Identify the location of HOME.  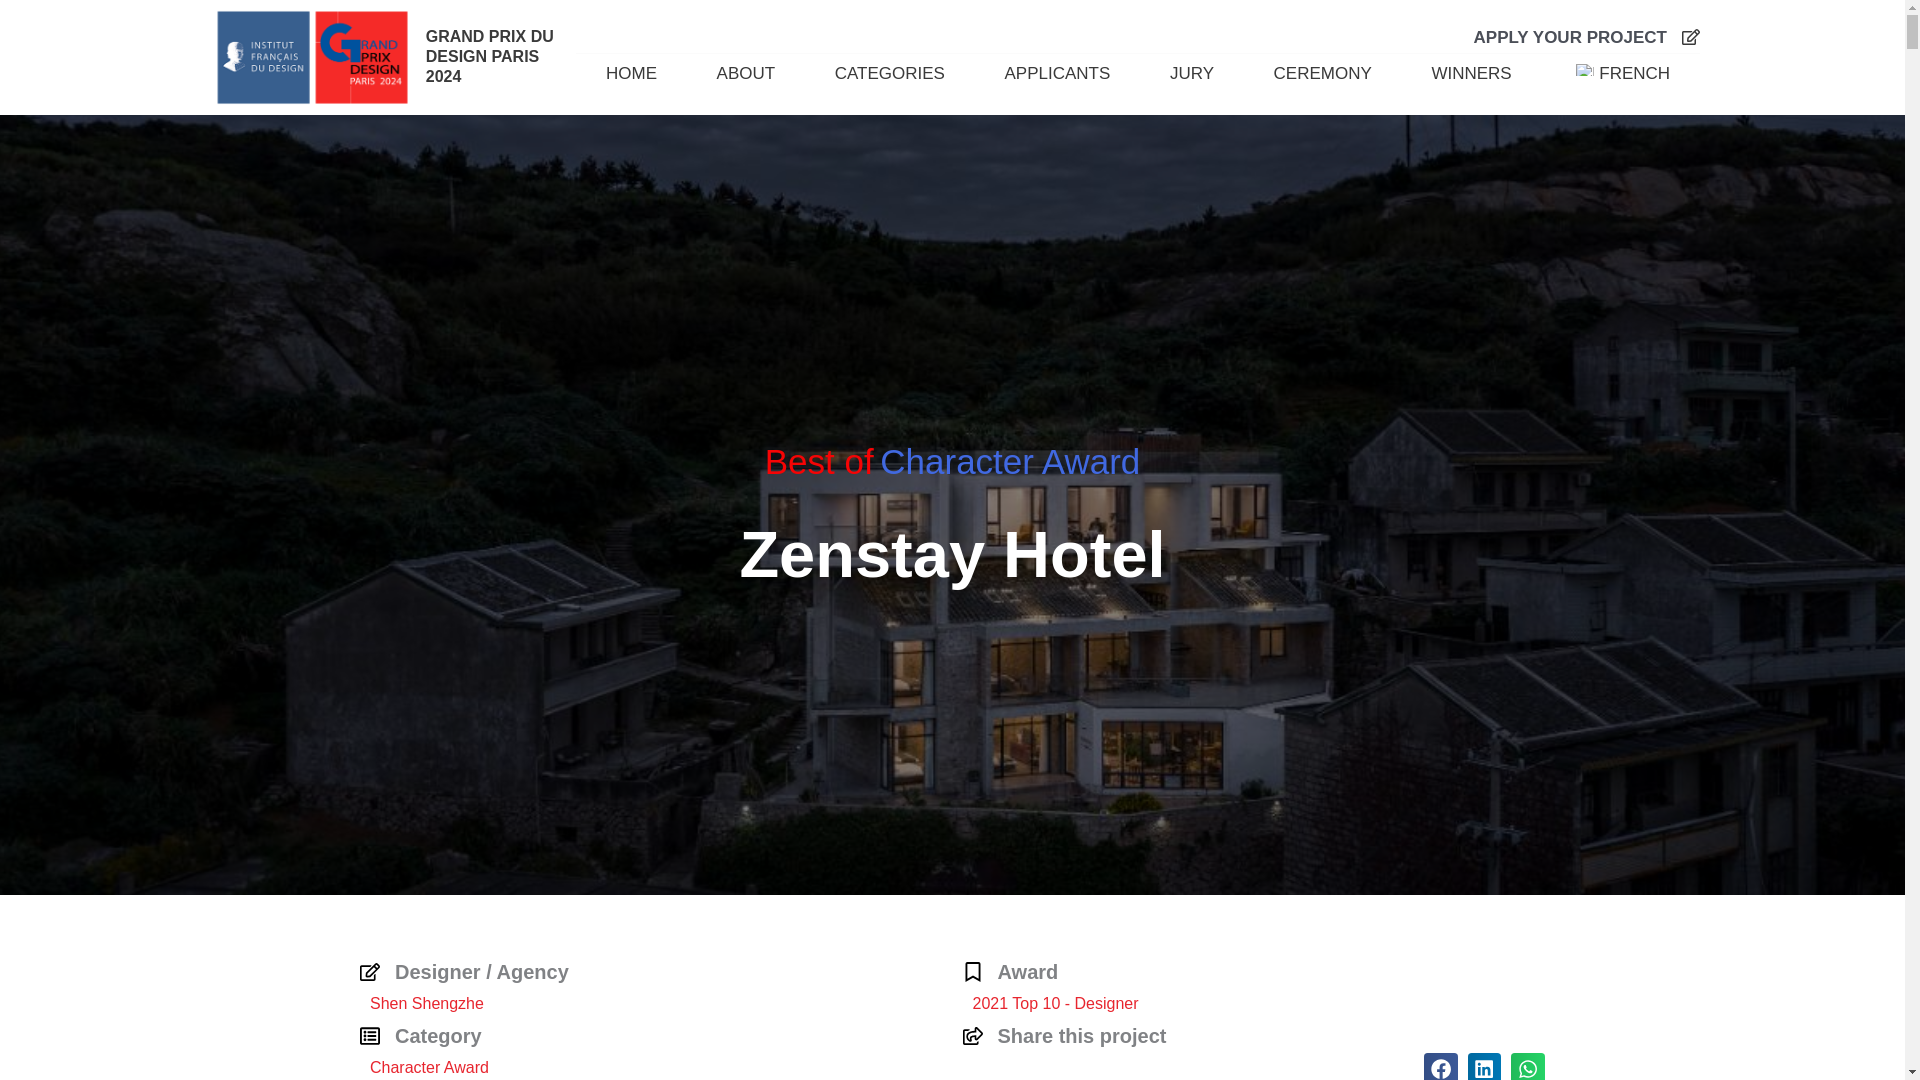
(632, 74).